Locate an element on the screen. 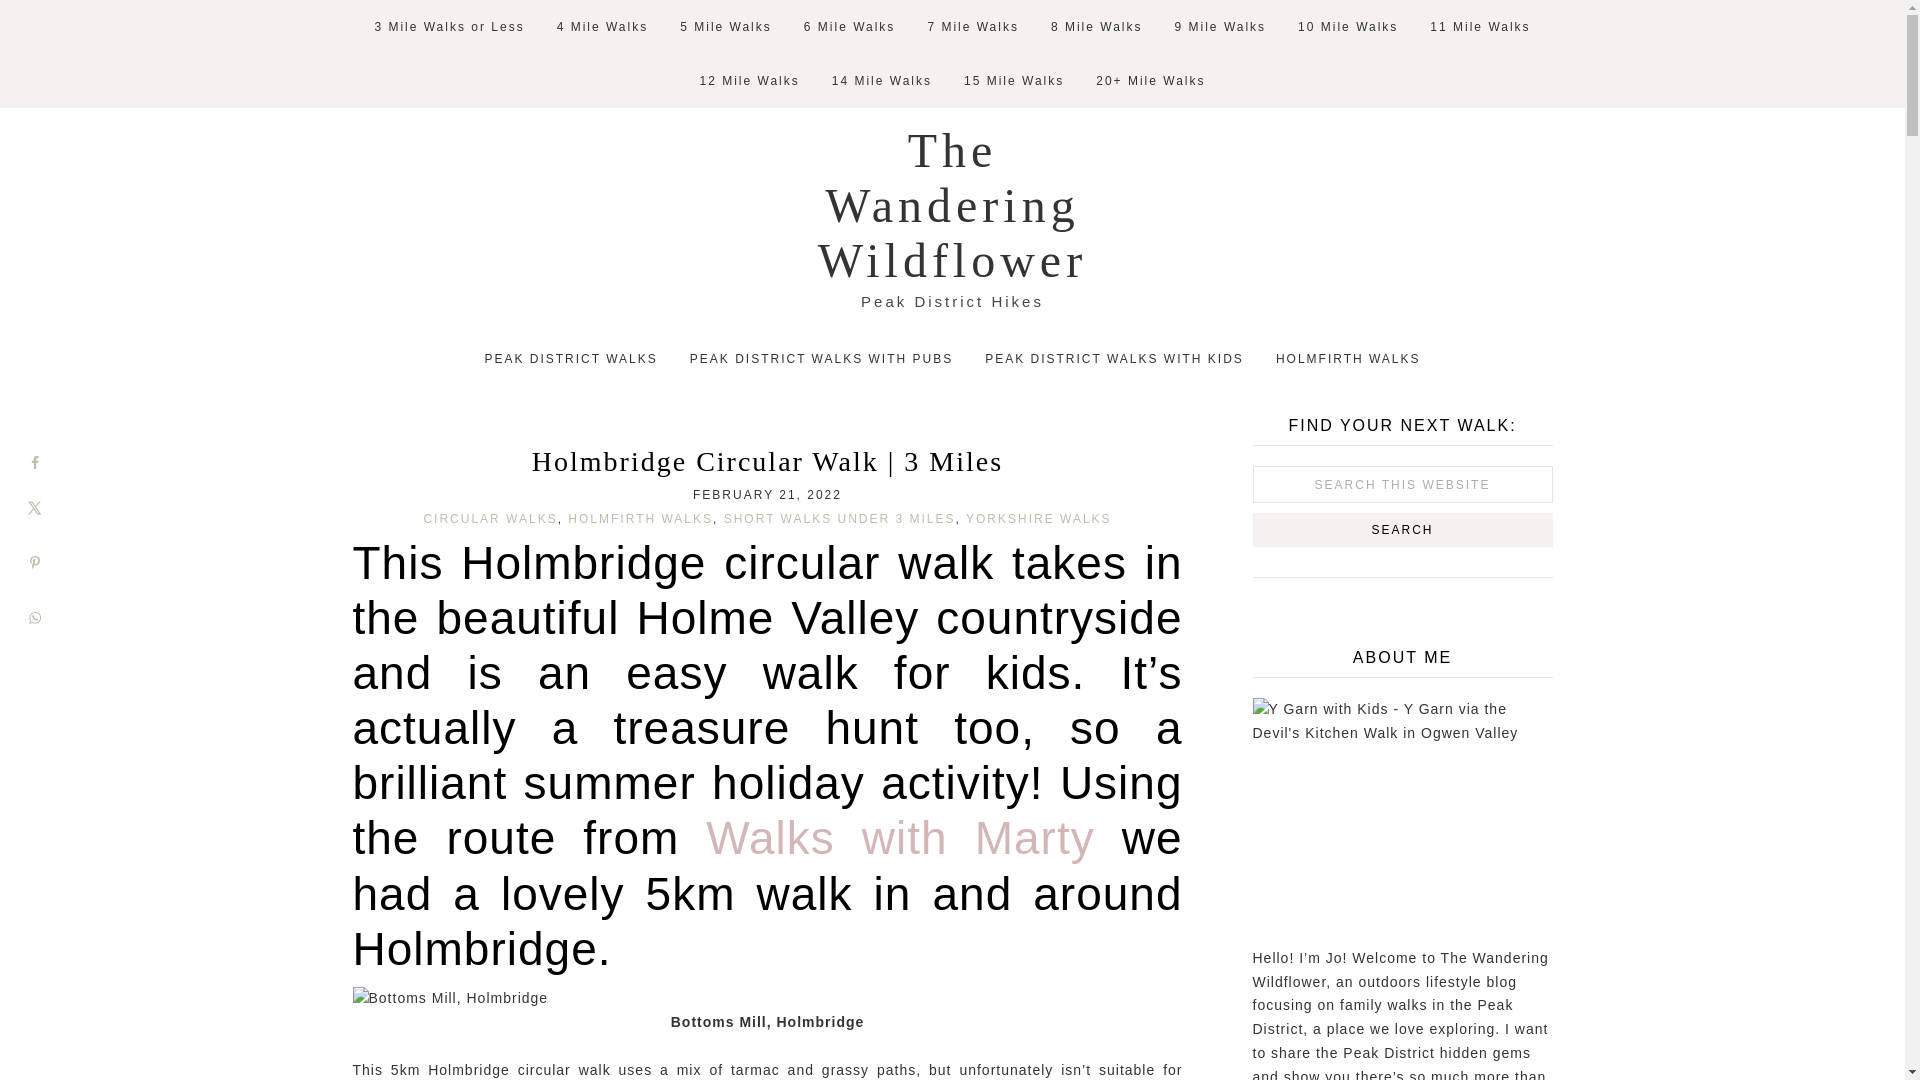 The height and width of the screenshot is (1080, 1920). Search is located at coordinates (1401, 530).